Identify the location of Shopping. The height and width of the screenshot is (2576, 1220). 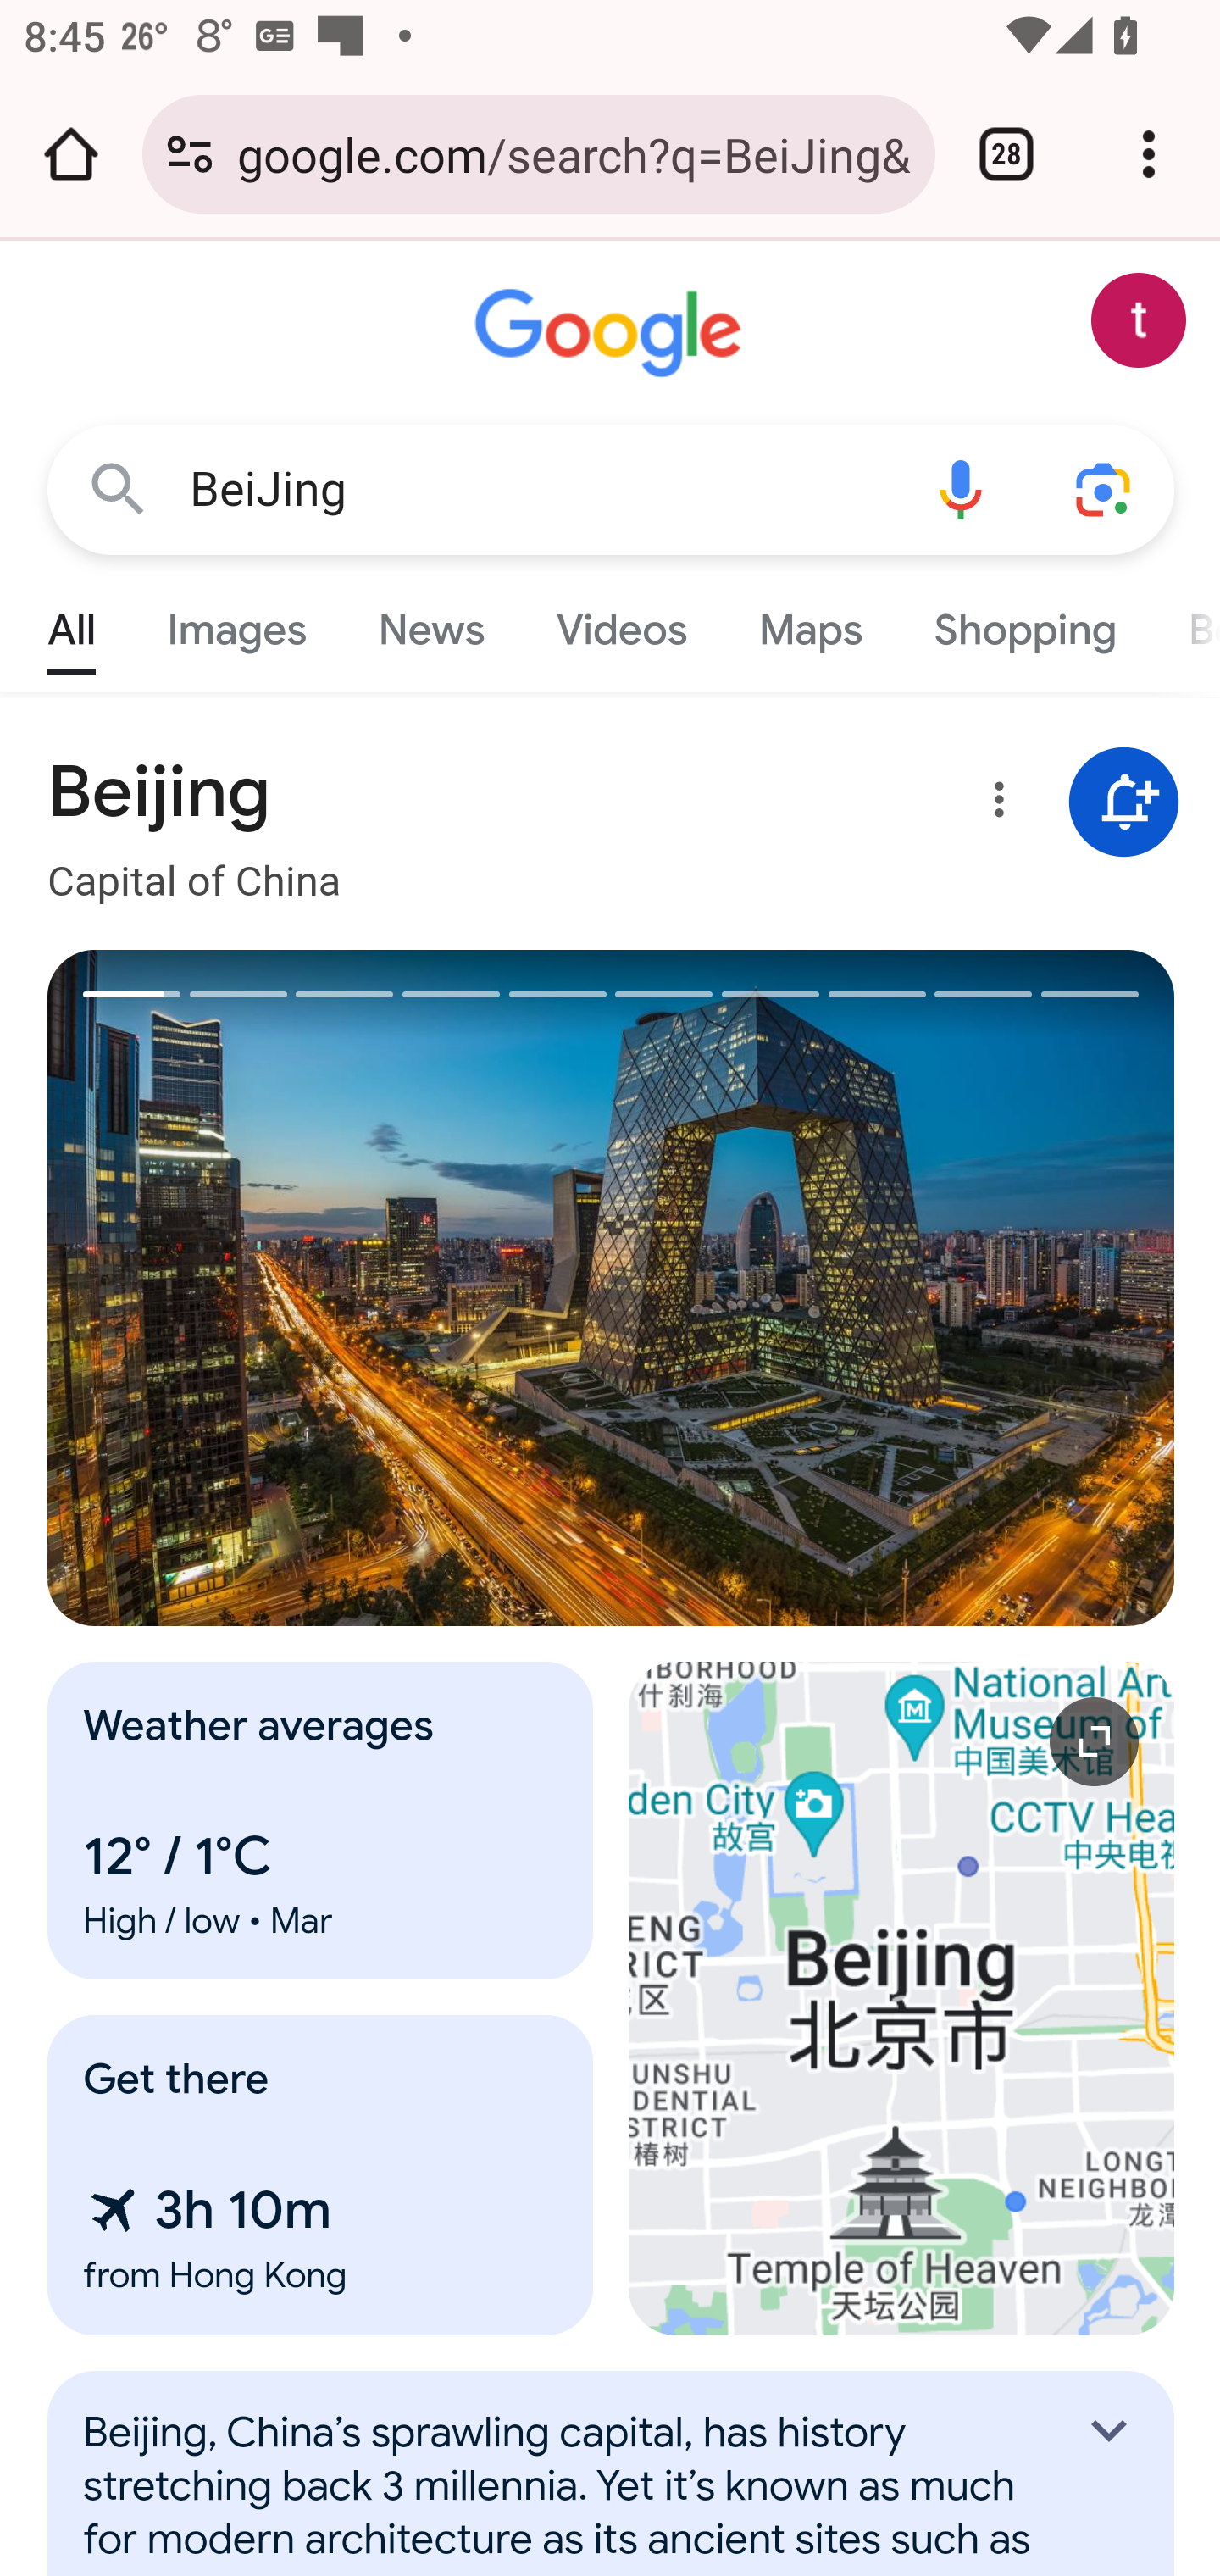
(1023, 622).